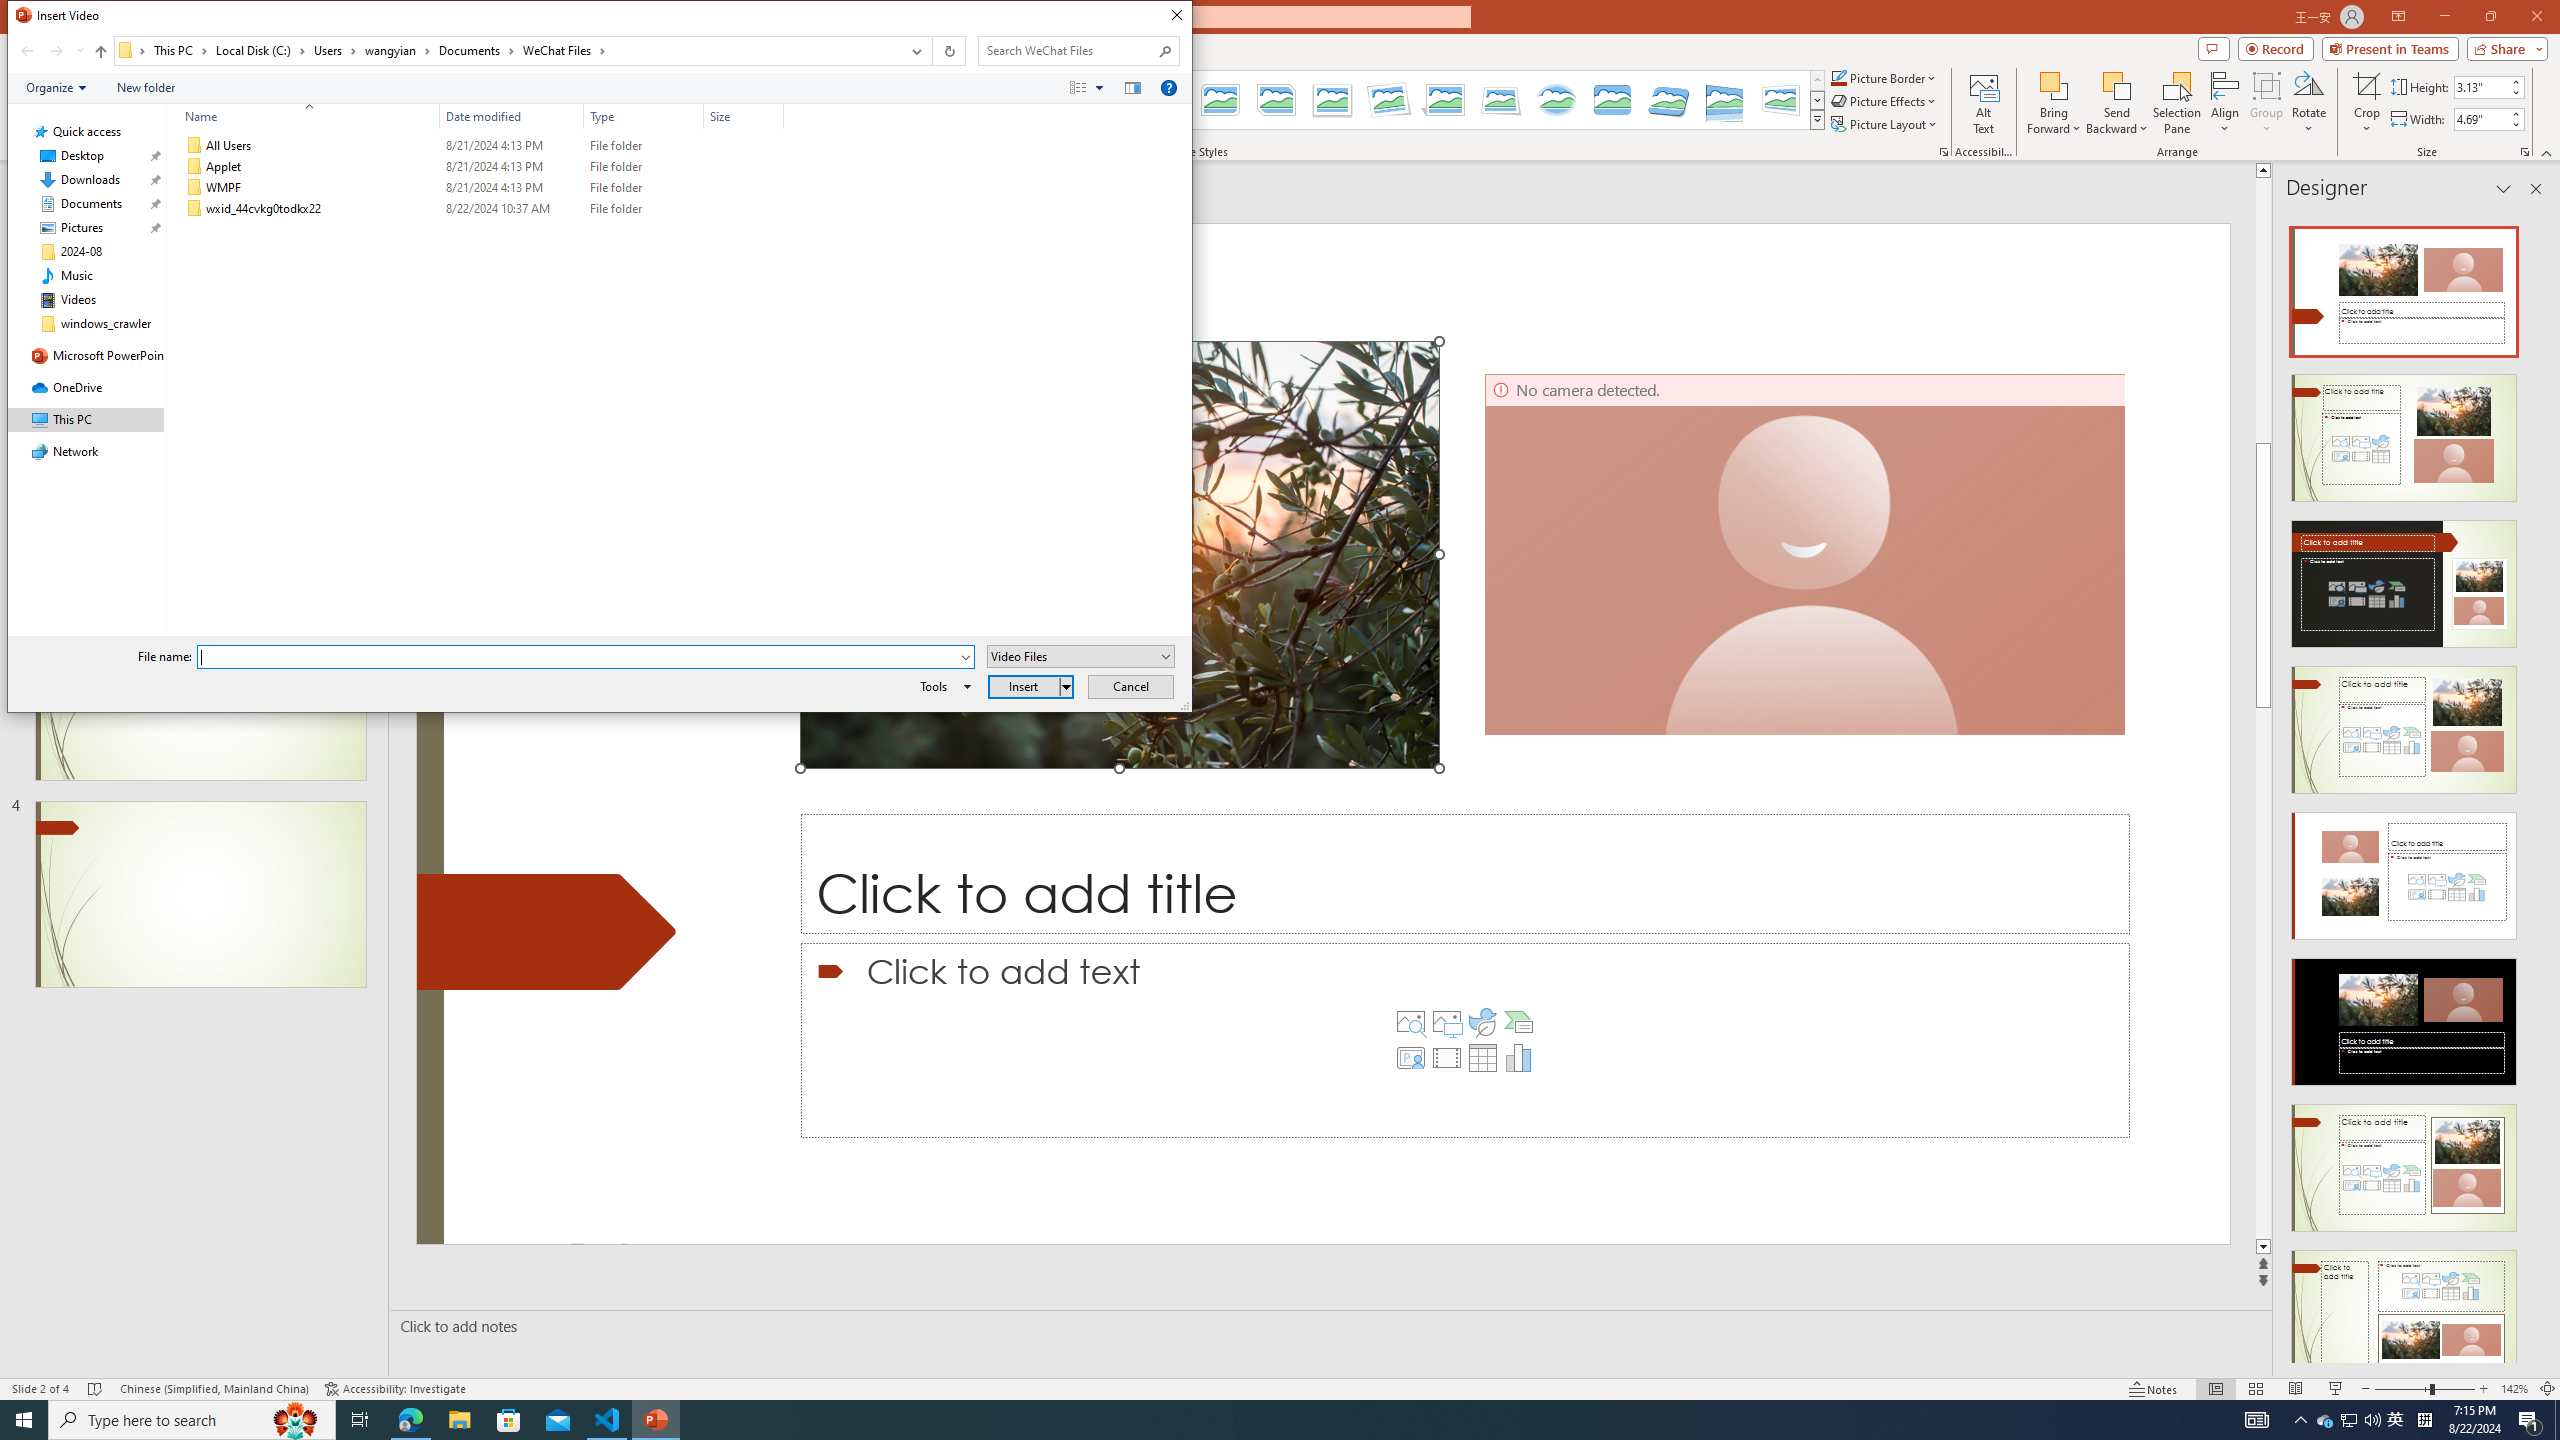 The height and width of the screenshot is (1440, 2560). Describe the element at coordinates (1483, 1022) in the screenshot. I see `Insert an Icon` at that location.